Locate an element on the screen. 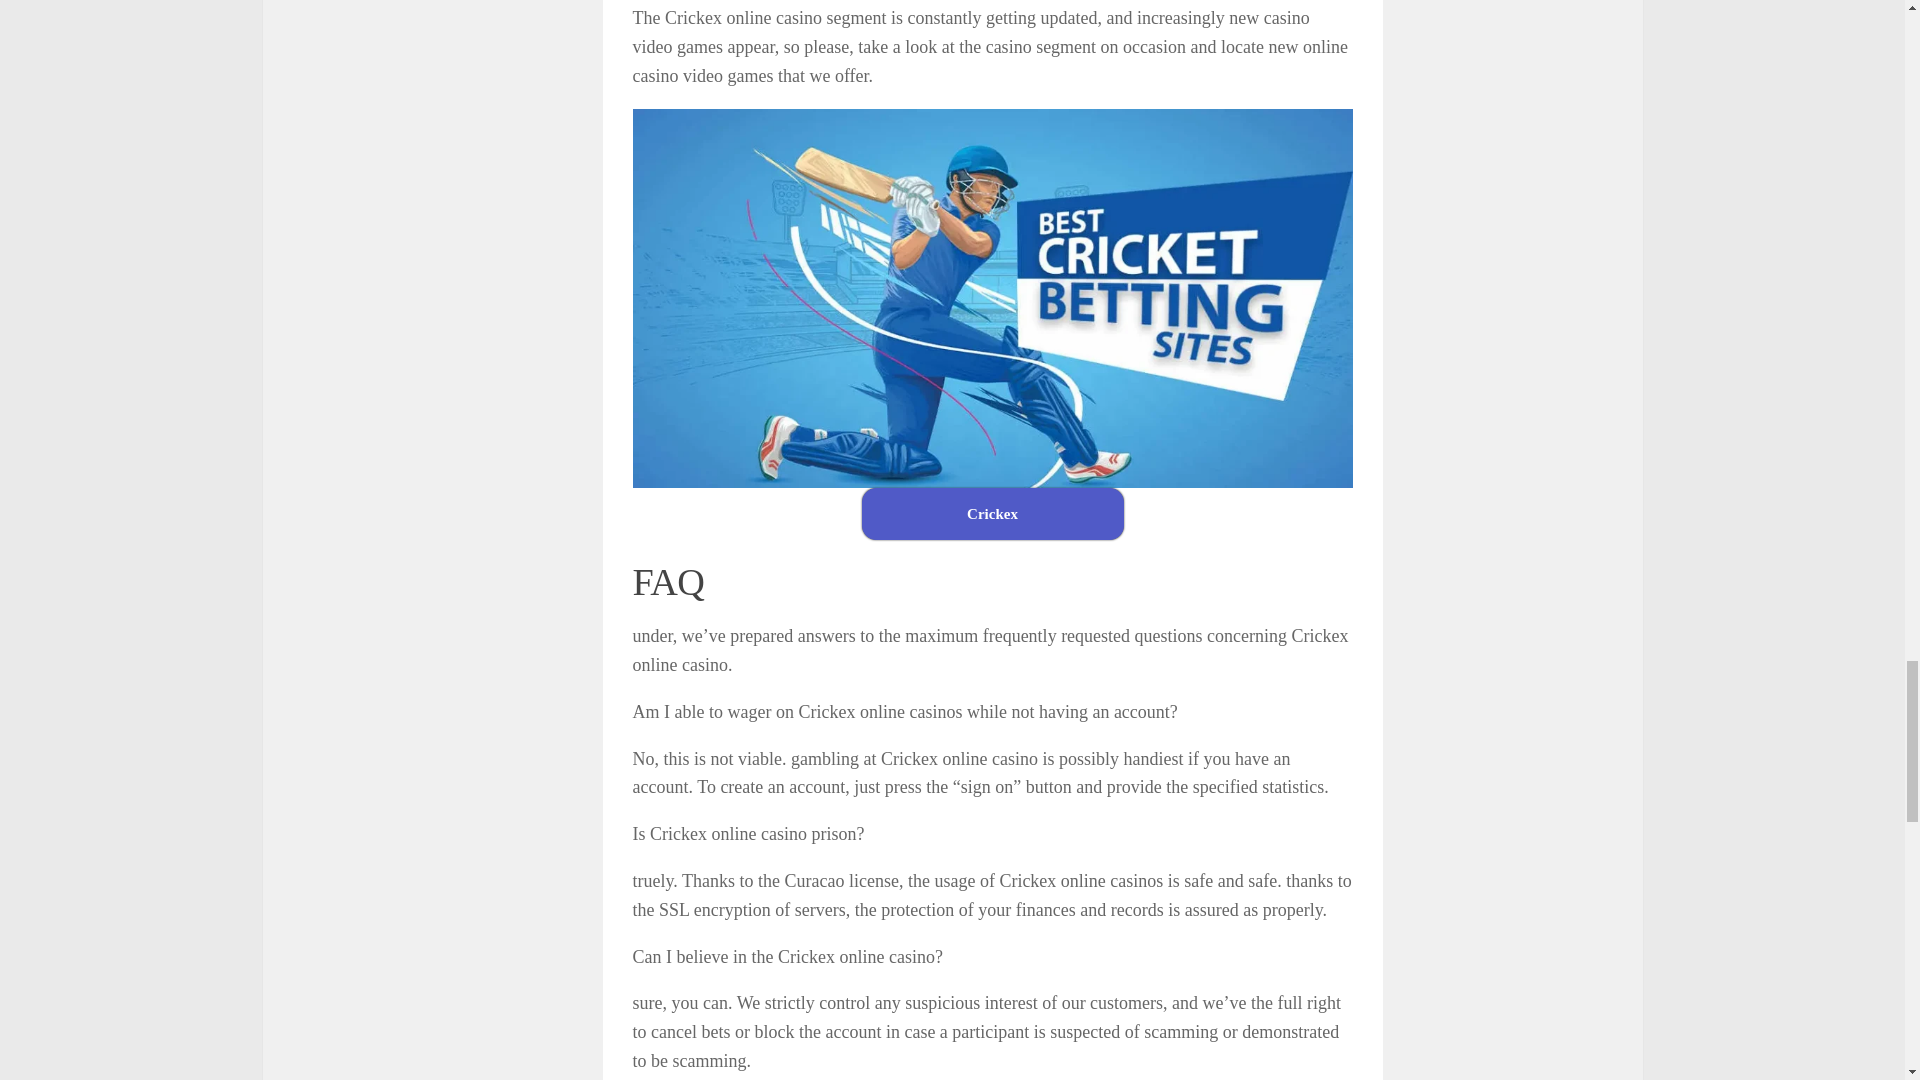 This screenshot has width=1920, height=1080. Crickex is located at coordinates (992, 514).